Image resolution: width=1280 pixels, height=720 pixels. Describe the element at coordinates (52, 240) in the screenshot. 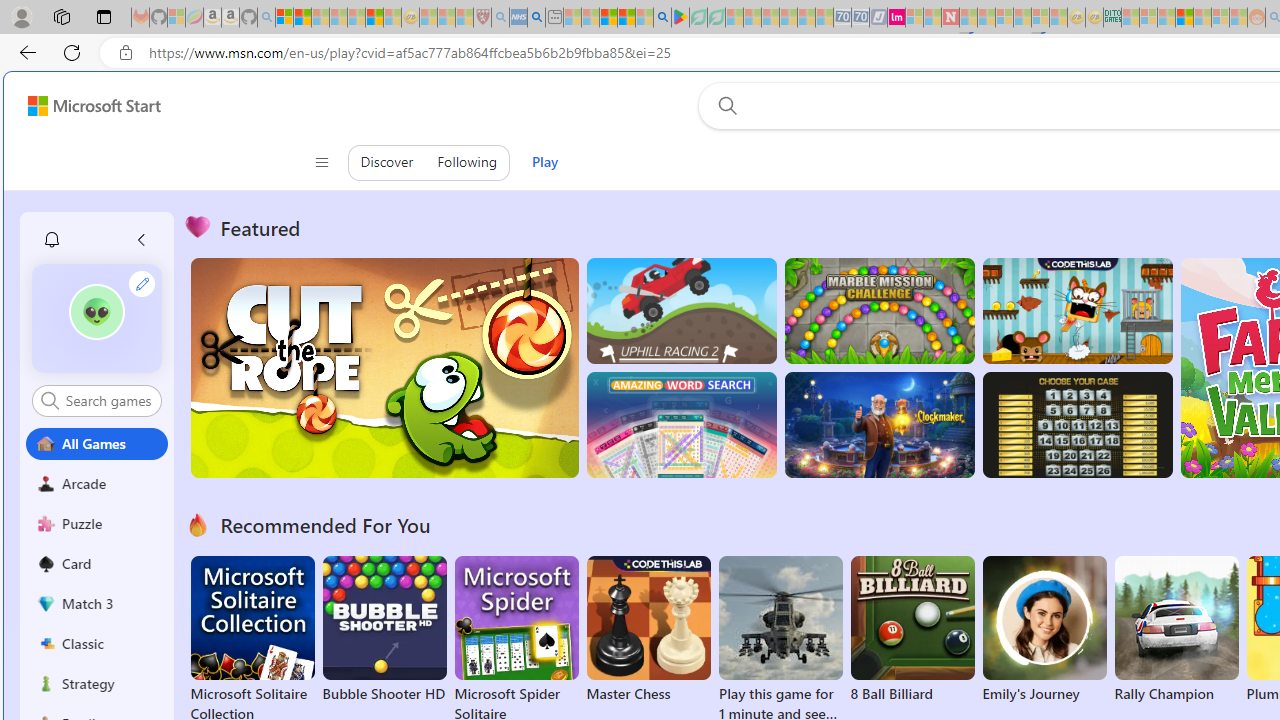

I see `Class: notification-item` at that location.